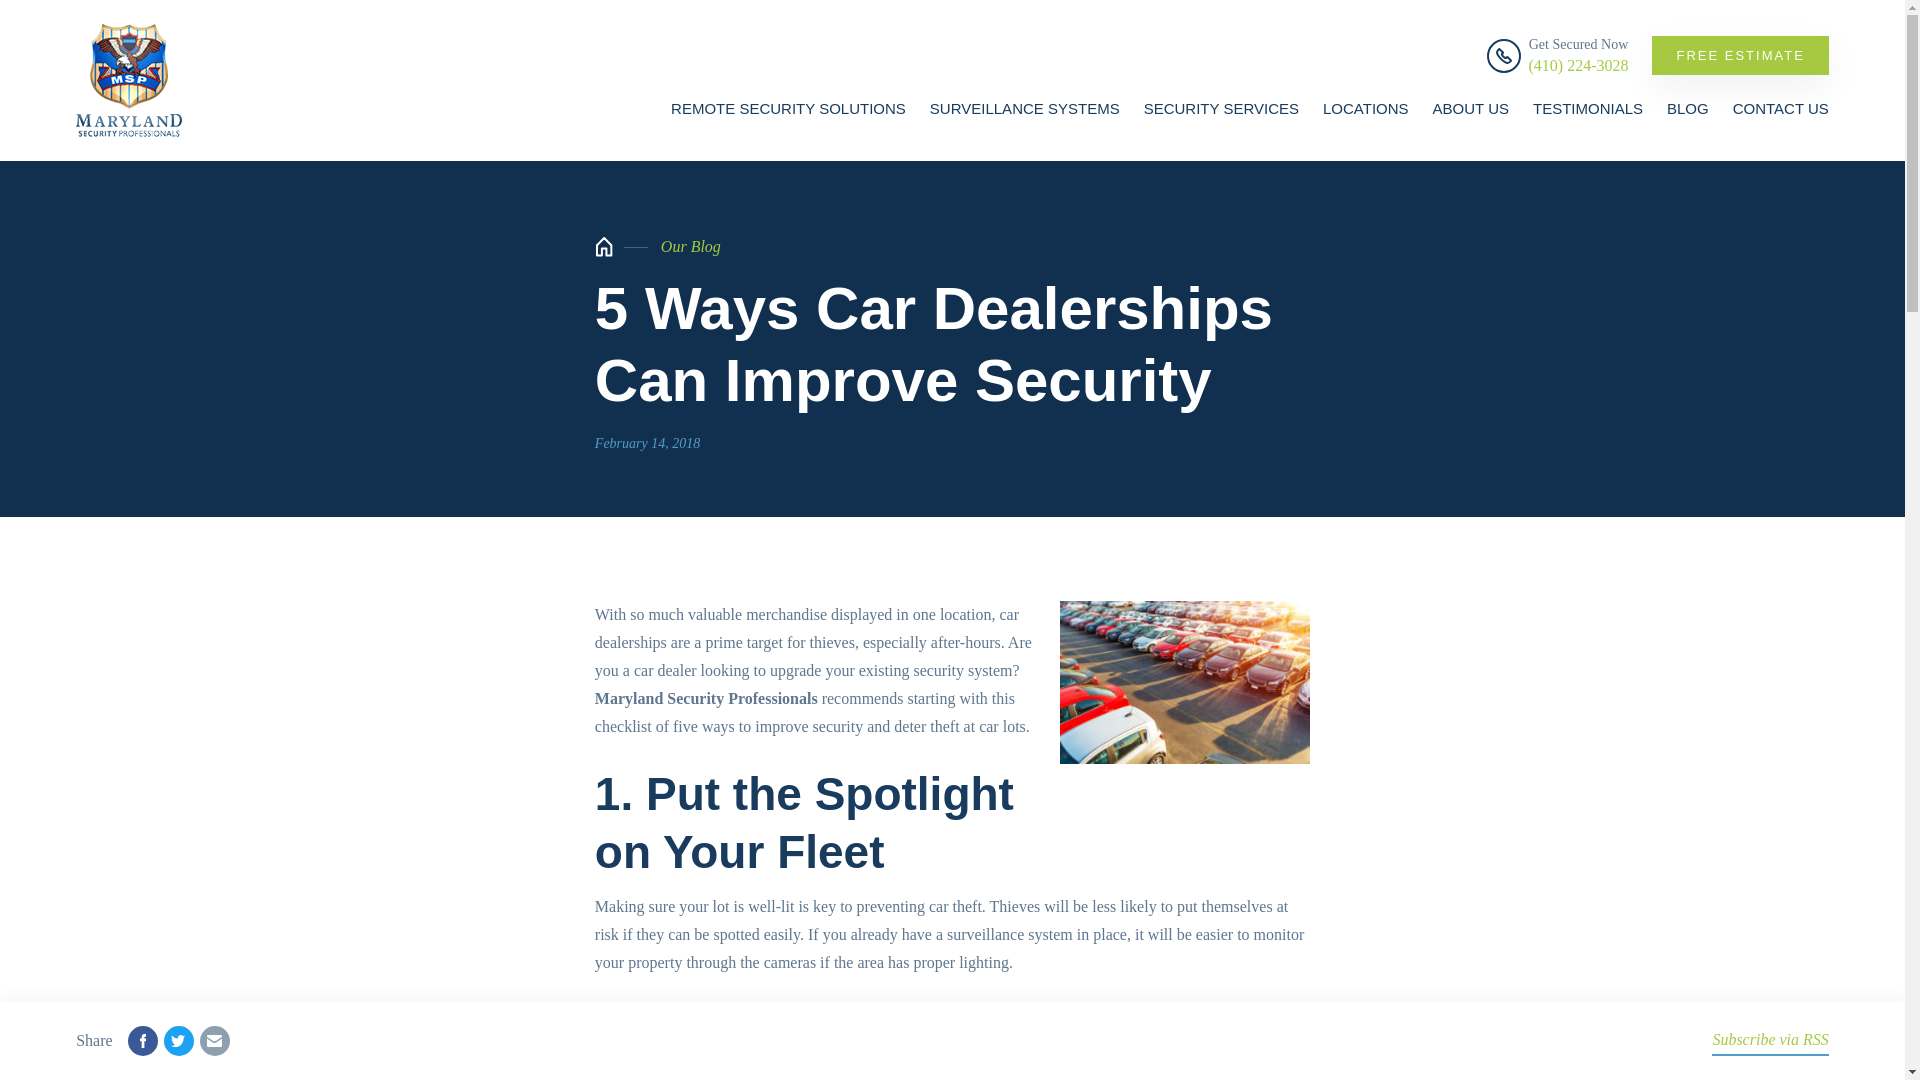 Image resolution: width=1920 pixels, height=1080 pixels. What do you see at coordinates (1222, 108) in the screenshot?
I see `SECURITY SERVICES` at bounding box center [1222, 108].